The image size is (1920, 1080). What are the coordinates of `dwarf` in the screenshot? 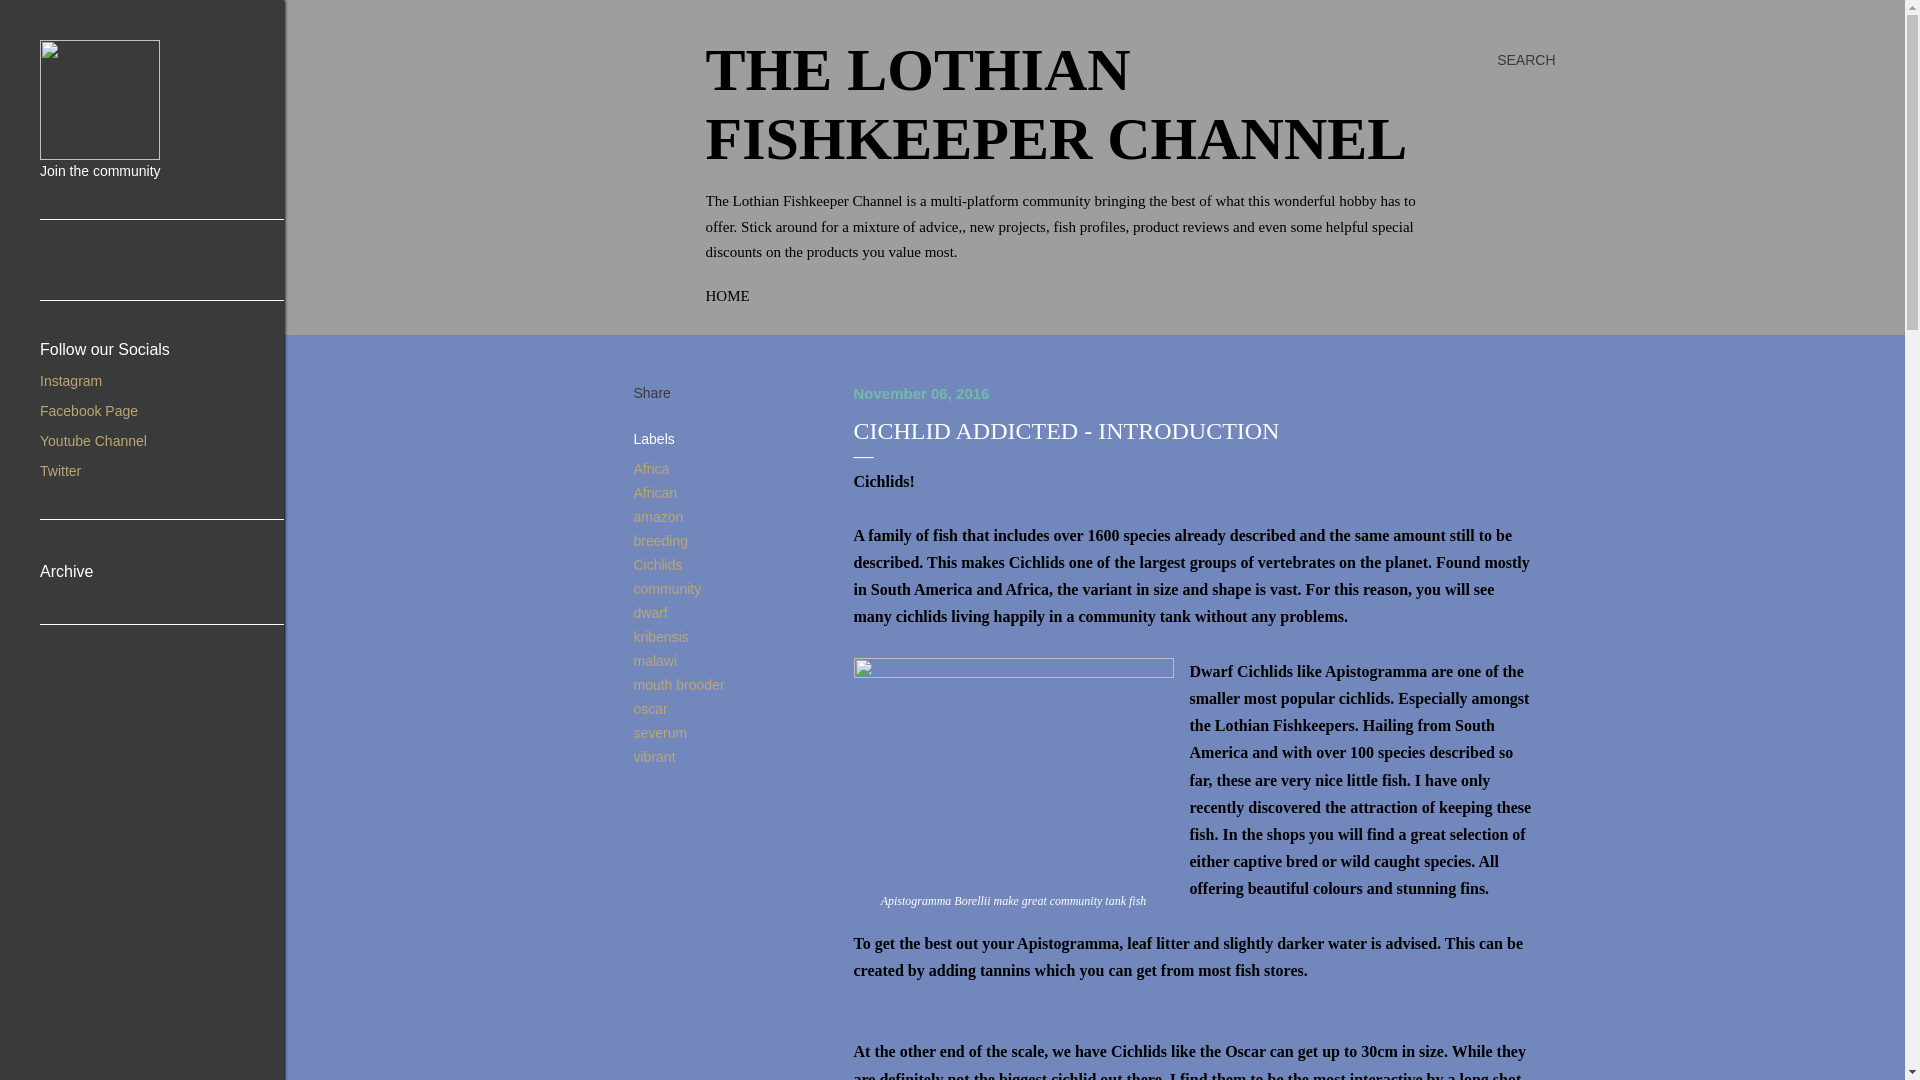 It's located at (650, 611).